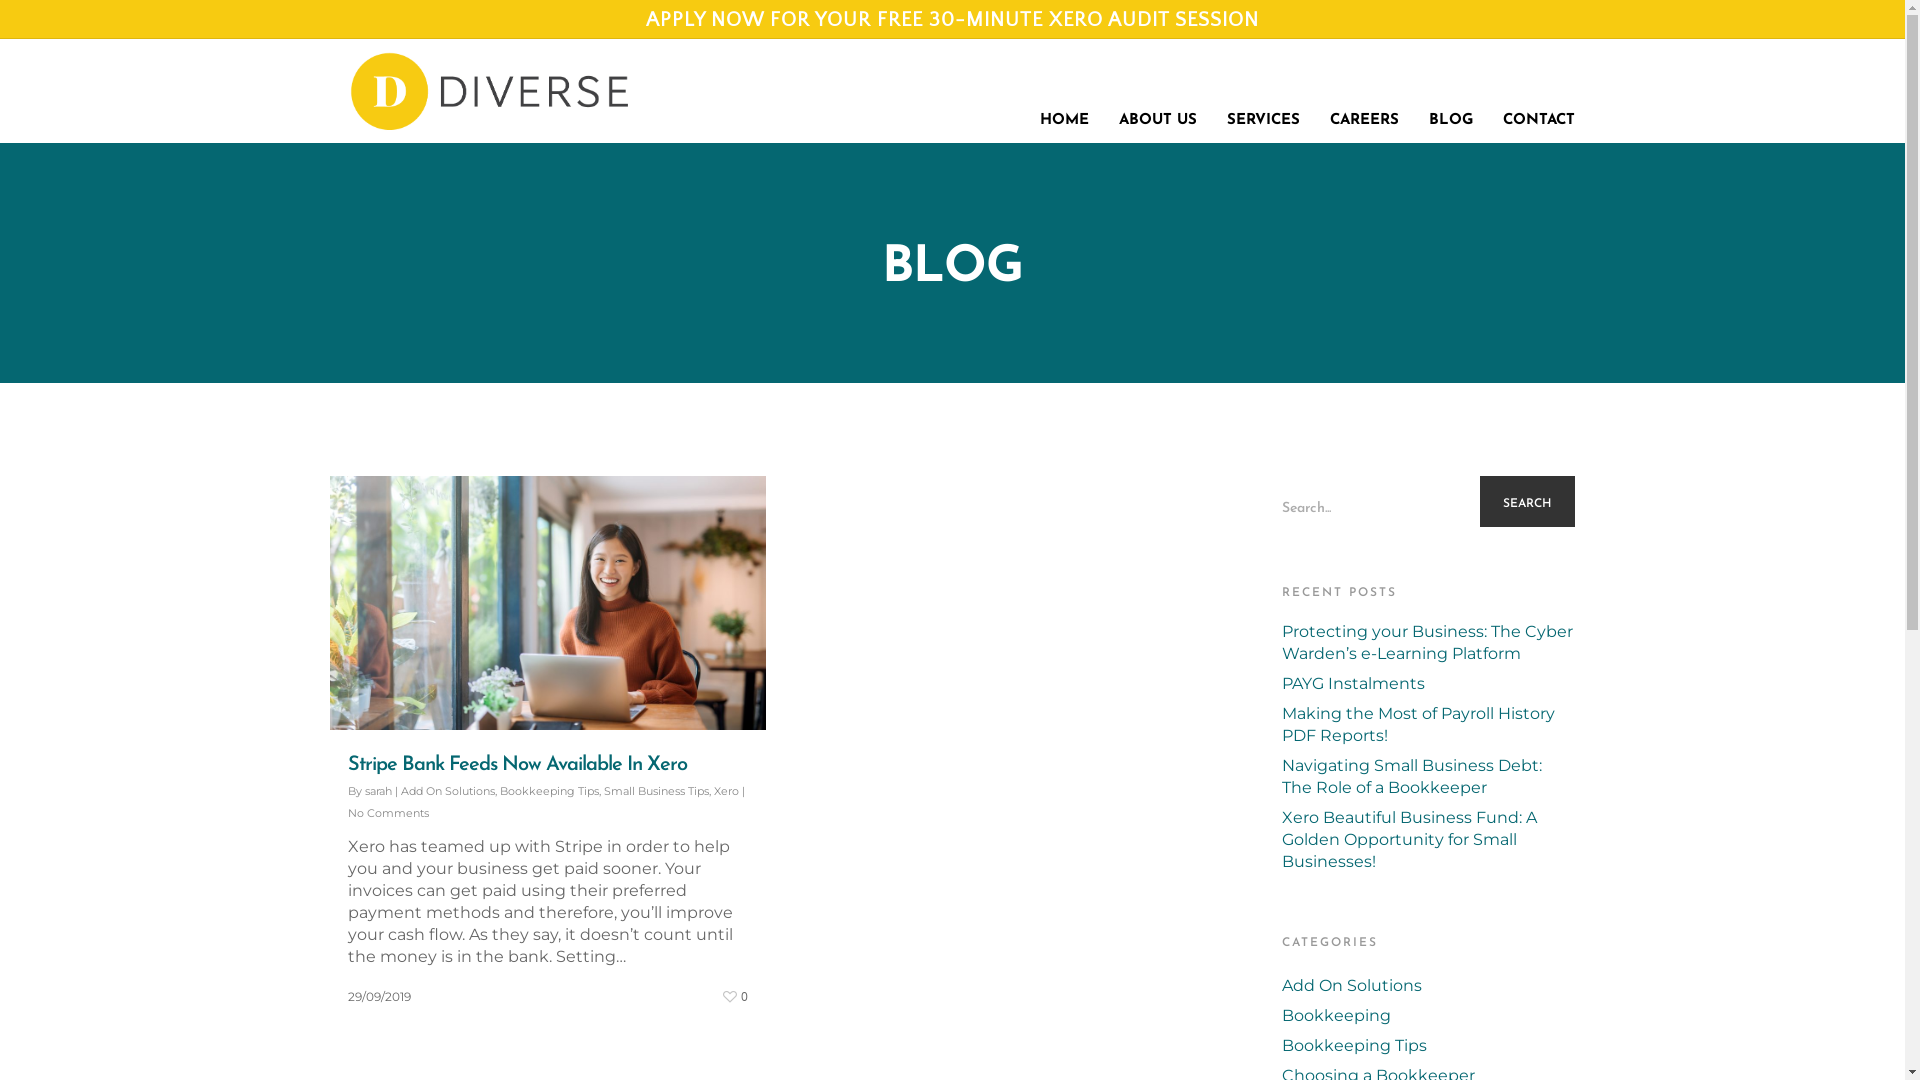  Describe the element at coordinates (726, 791) in the screenshot. I see `Xero` at that location.